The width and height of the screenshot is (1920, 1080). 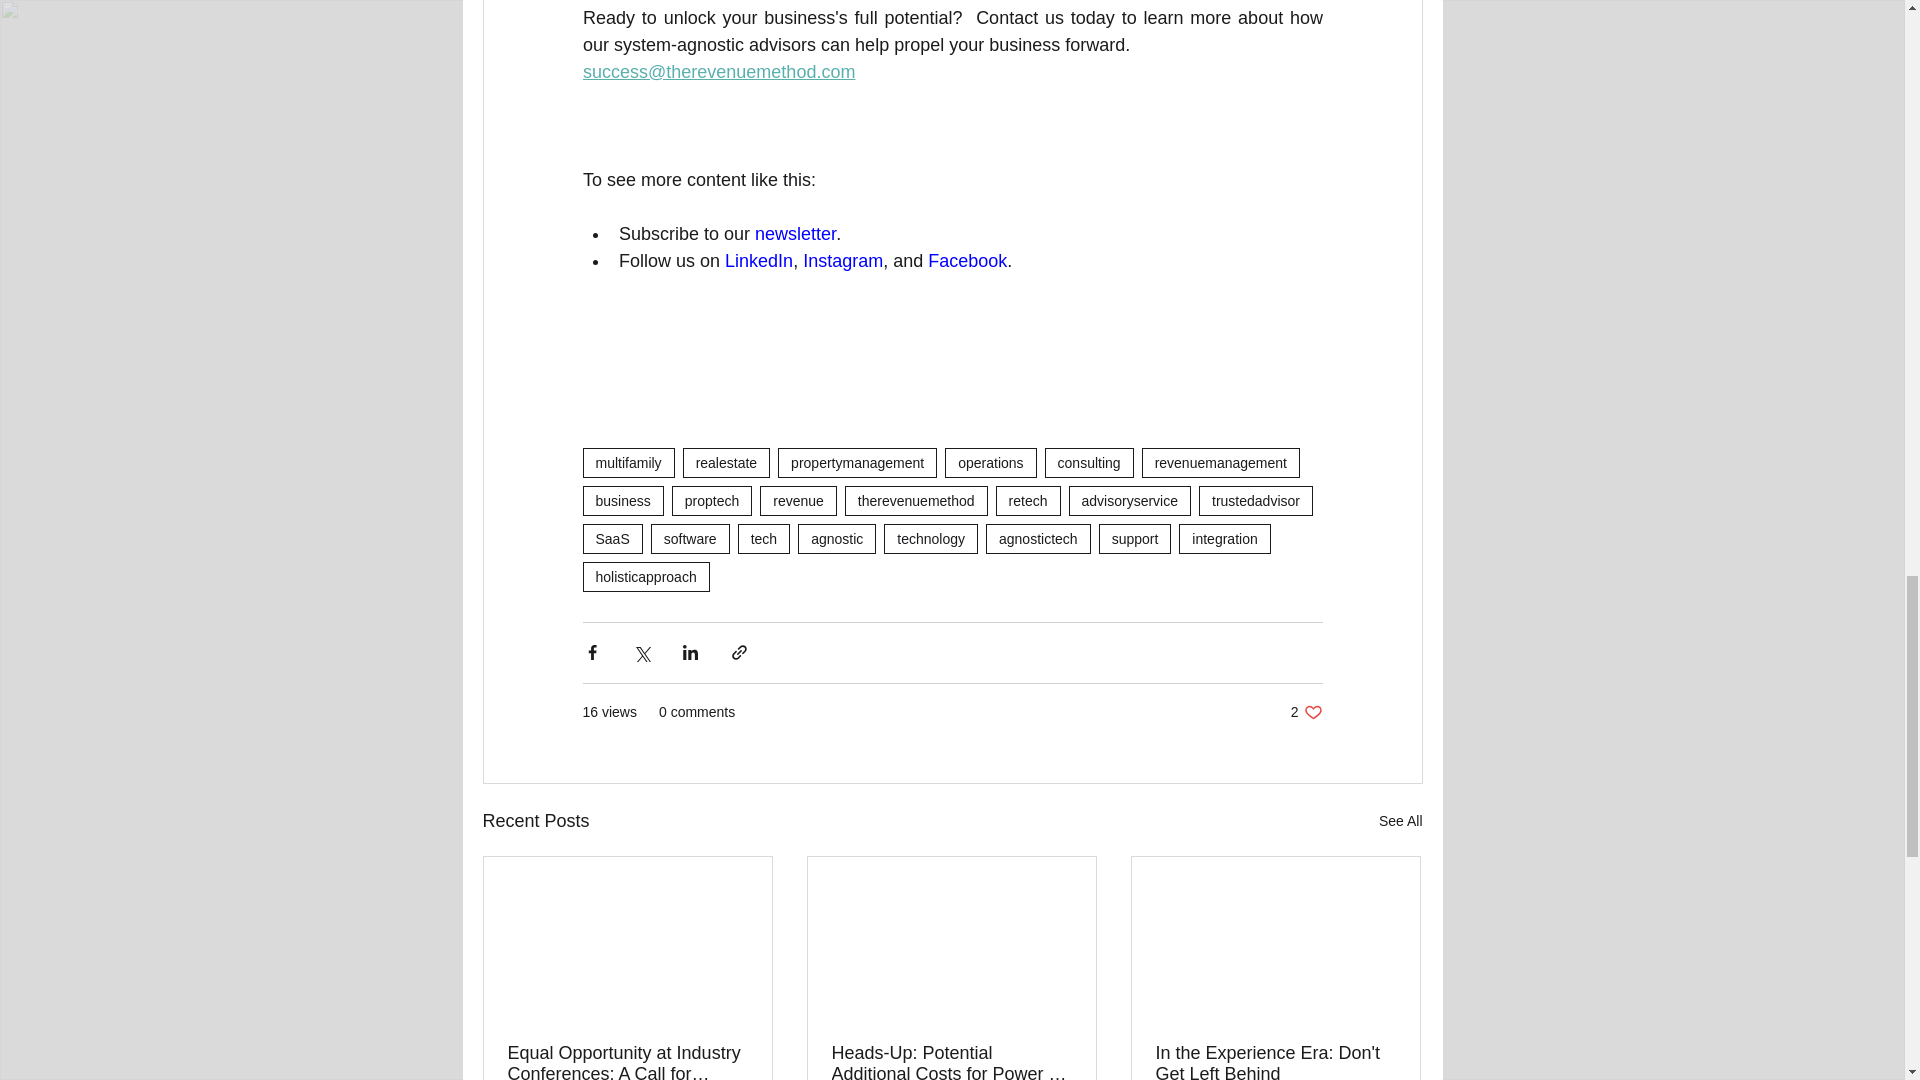 I want to click on SaaS, so click(x=611, y=538).